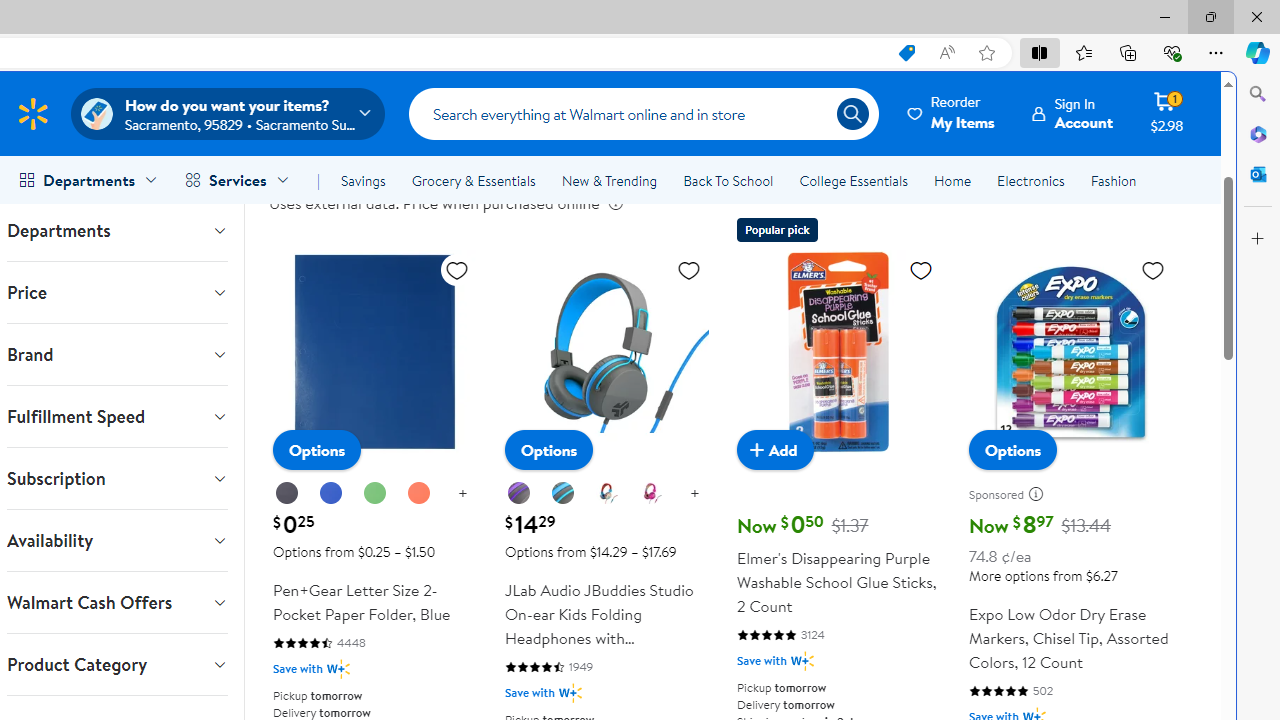 This screenshot has width=1280, height=720. What do you see at coordinates (906, 53) in the screenshot?
I see `This site has coupons! Shopping in Microsoft Edge, 7` at bounding box center [906, 53].